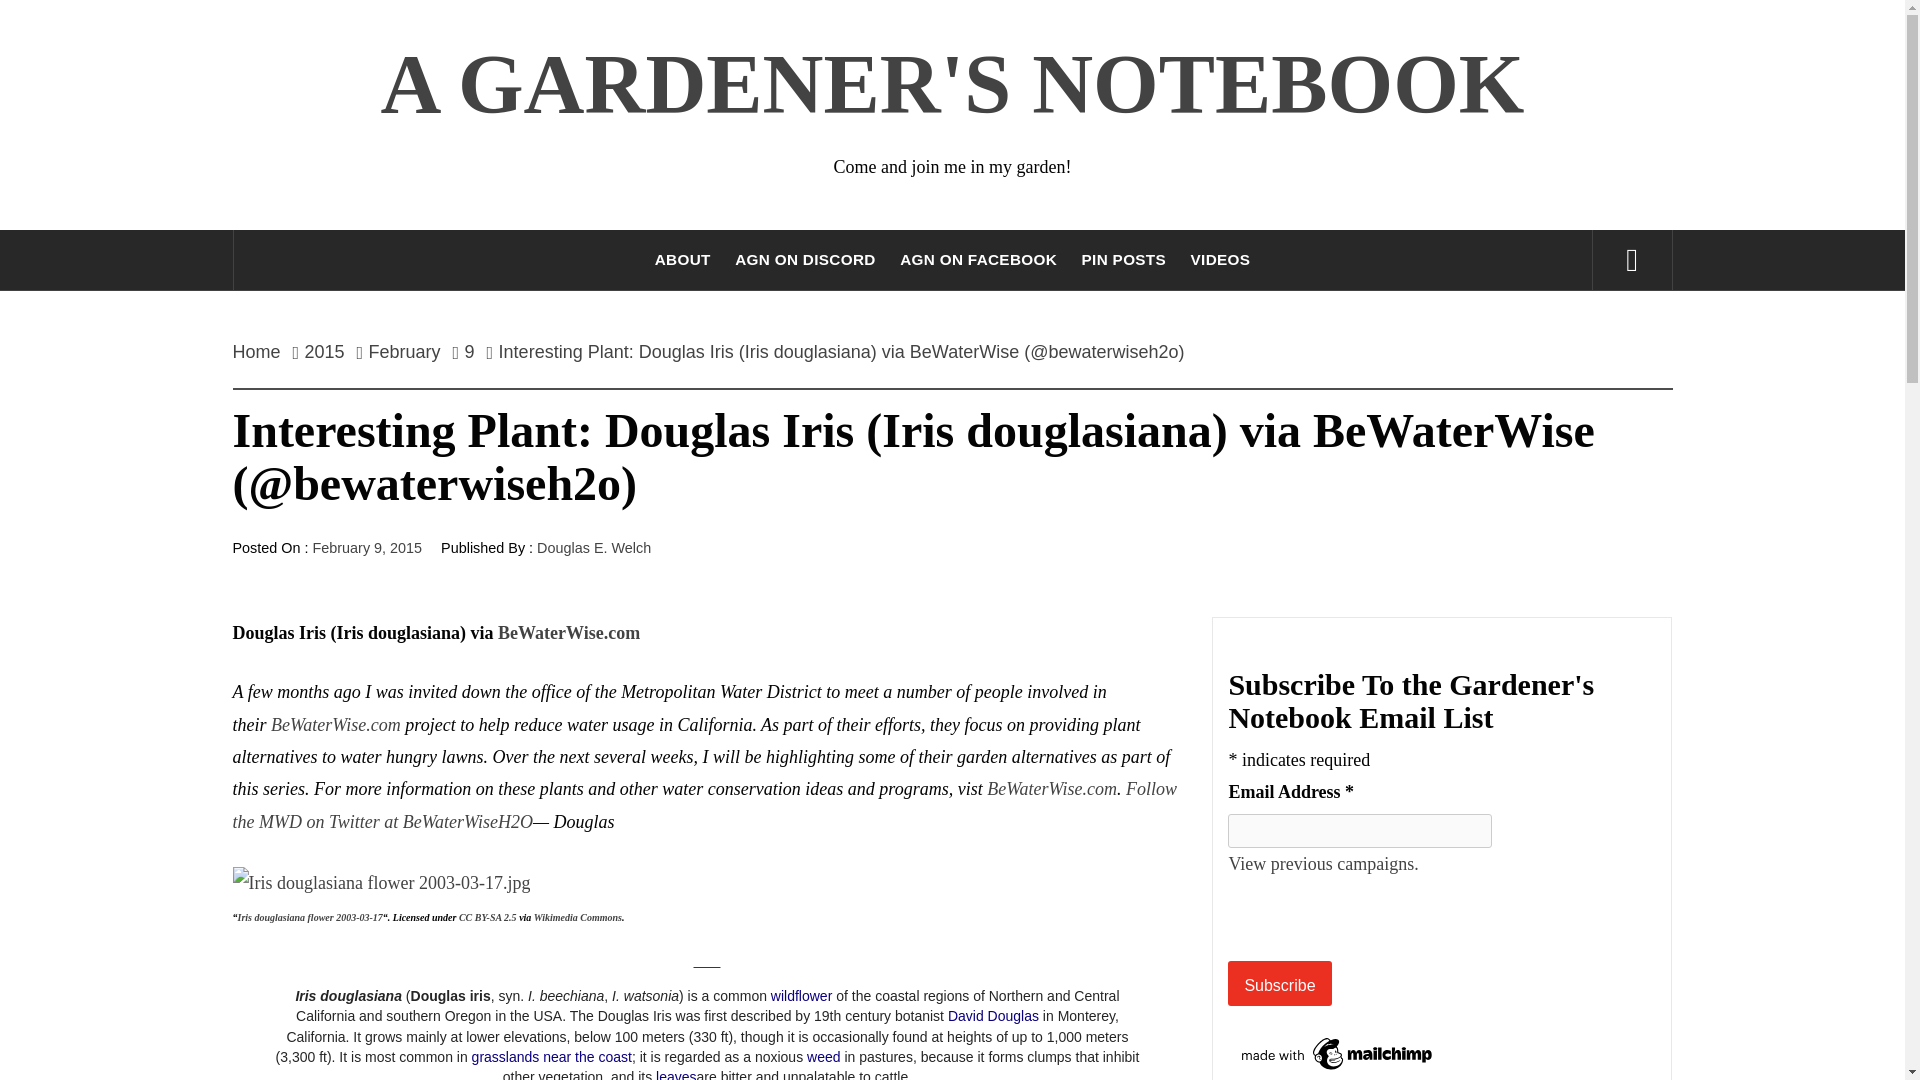 The image size is (1920, 1080). What do you see at coordinates (1052, 50) in the screenshot?
I see `Search` at bounding box center [1052, 50].